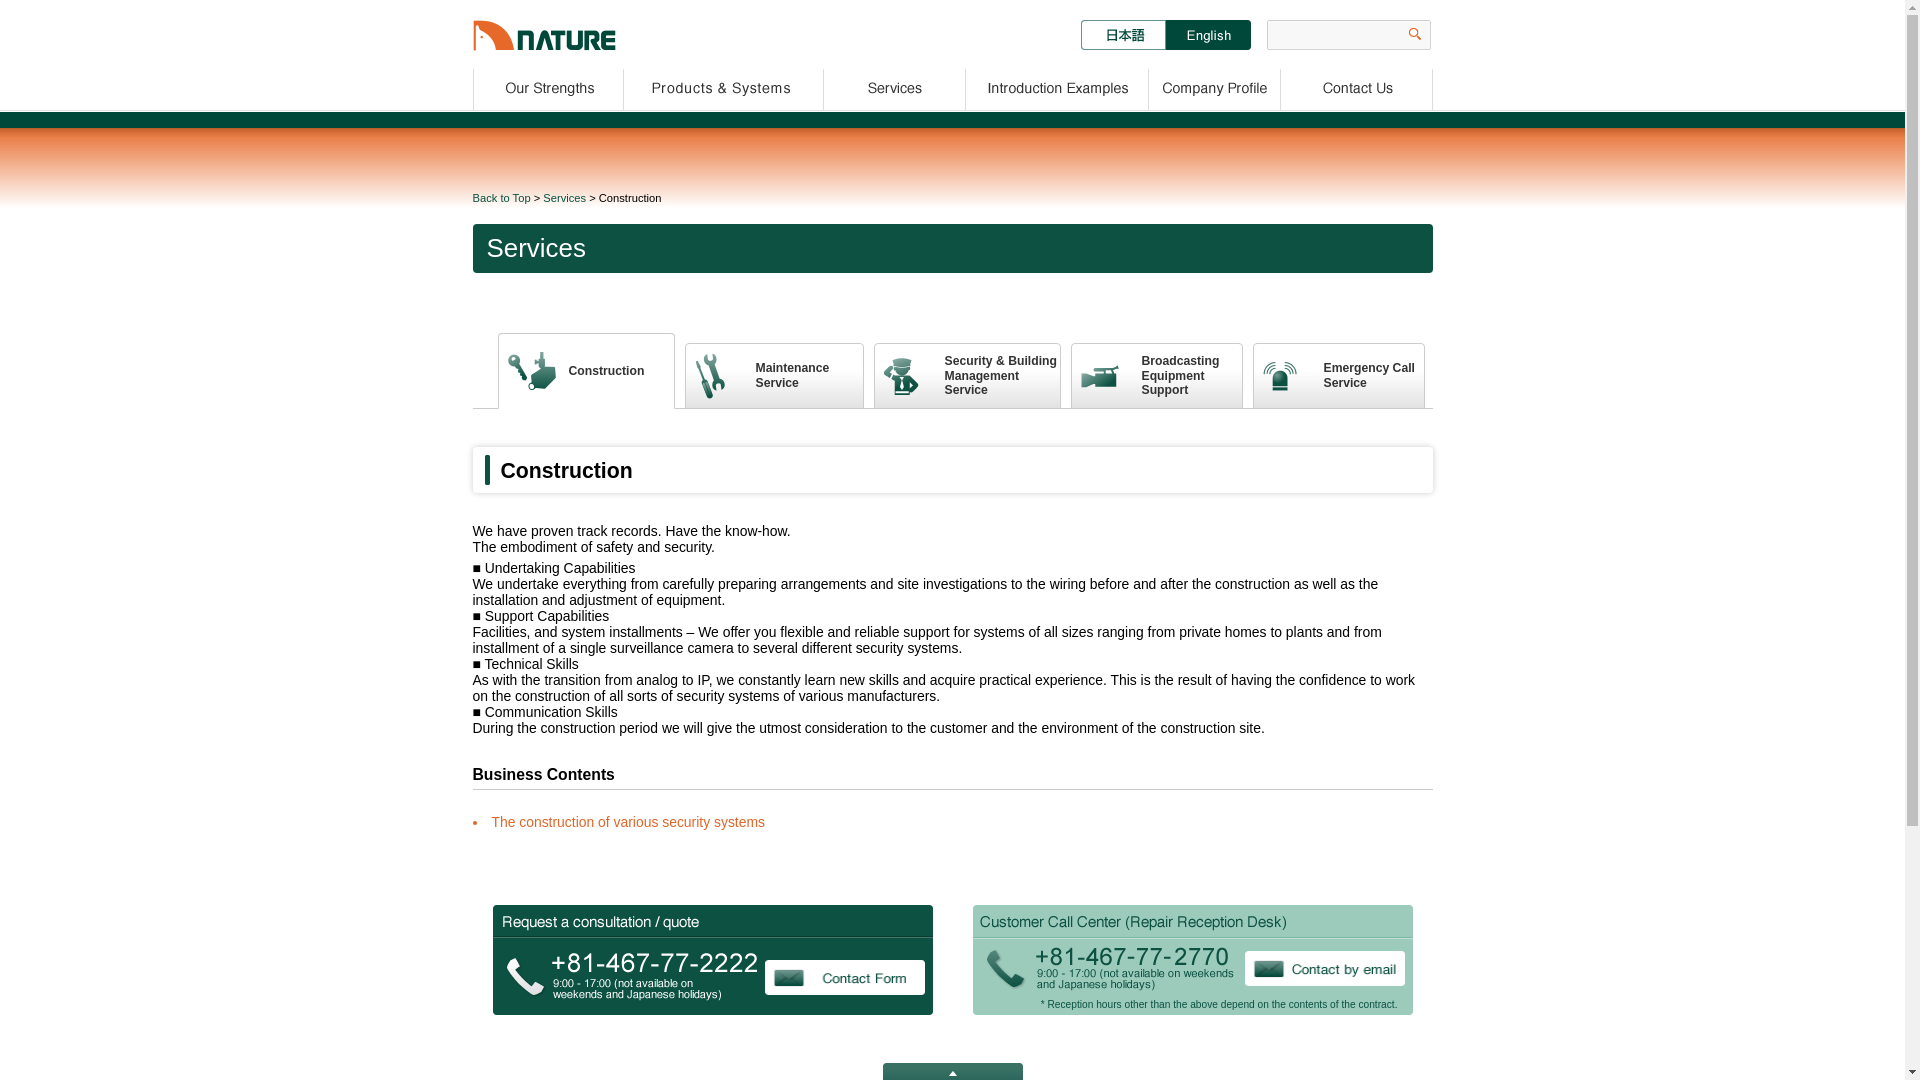 The height and width of the screenshot is (1080, 1920). Describe the element at coordinates (1058, 86) in the screenshot. I see `Services` at that location.